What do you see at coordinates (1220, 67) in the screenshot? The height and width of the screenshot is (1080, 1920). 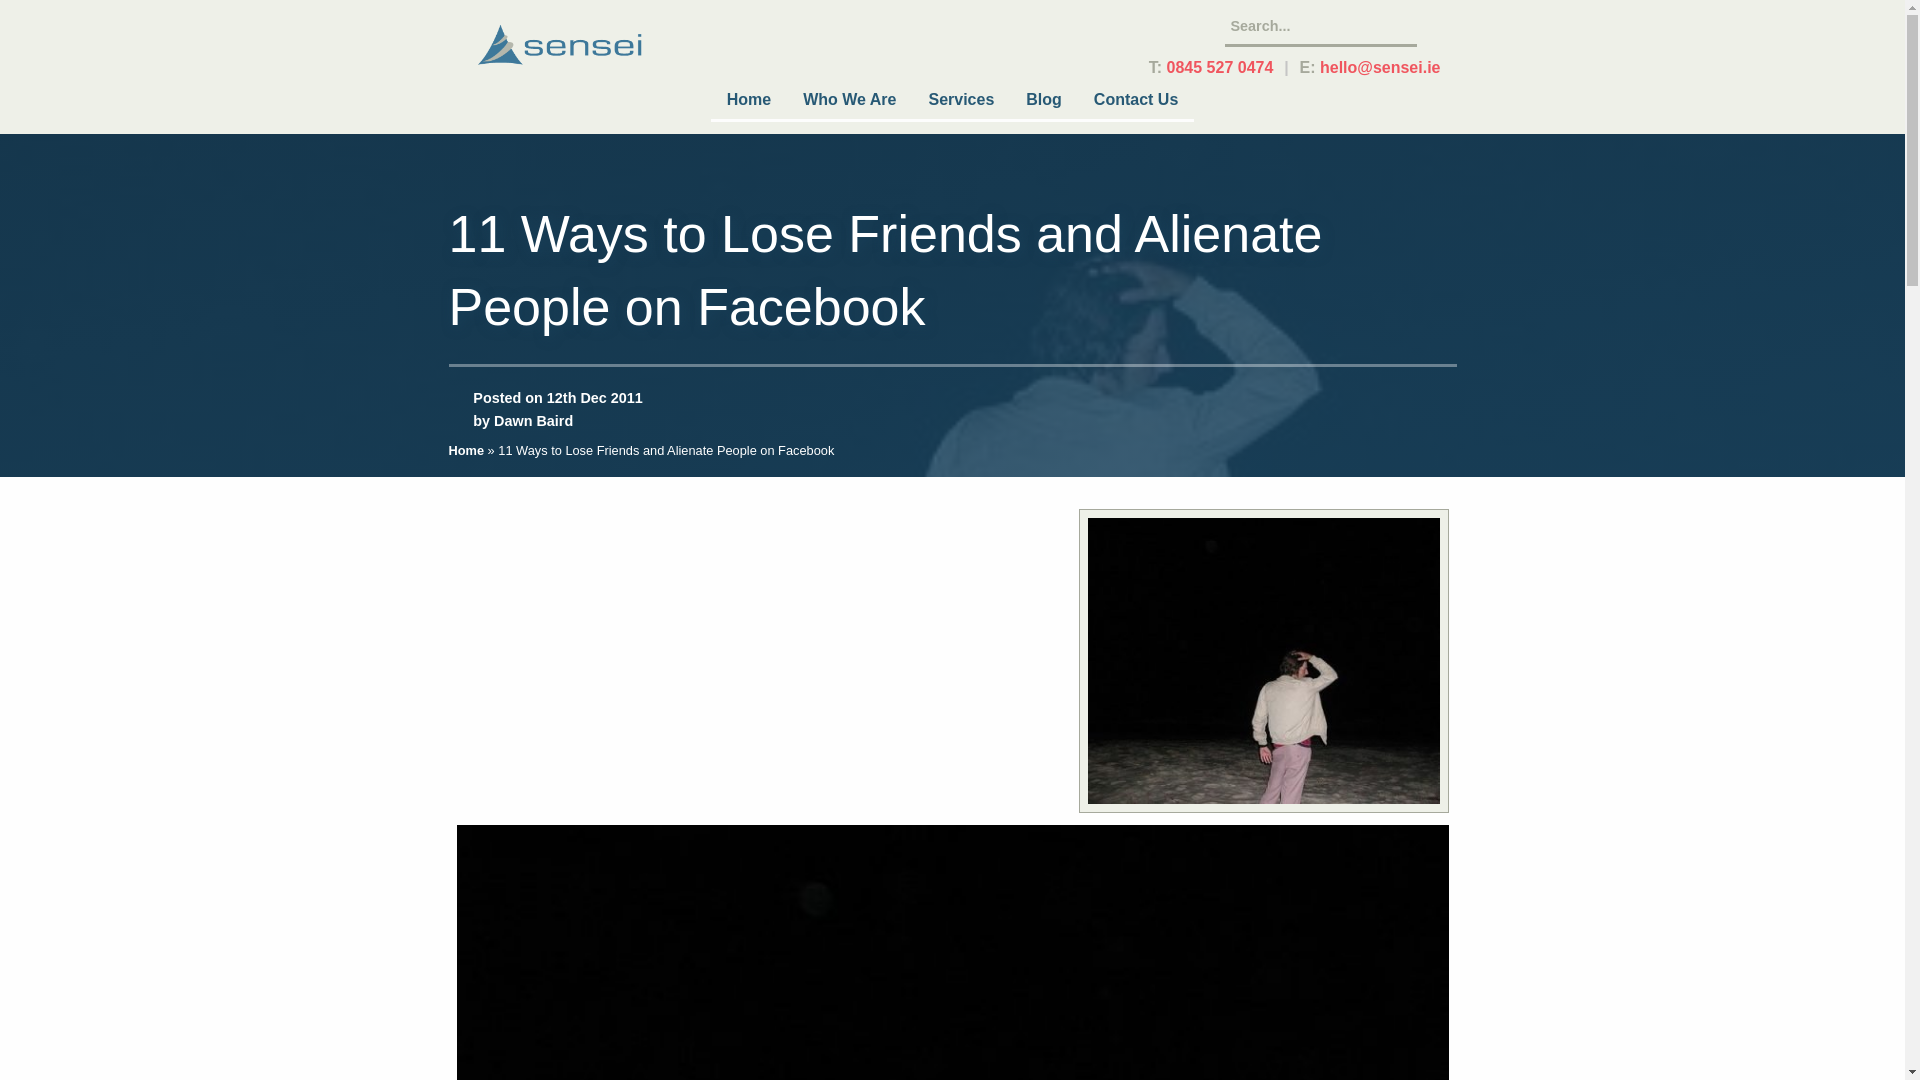 I see `0845 527 0474` at bounding box center [1220, 67].